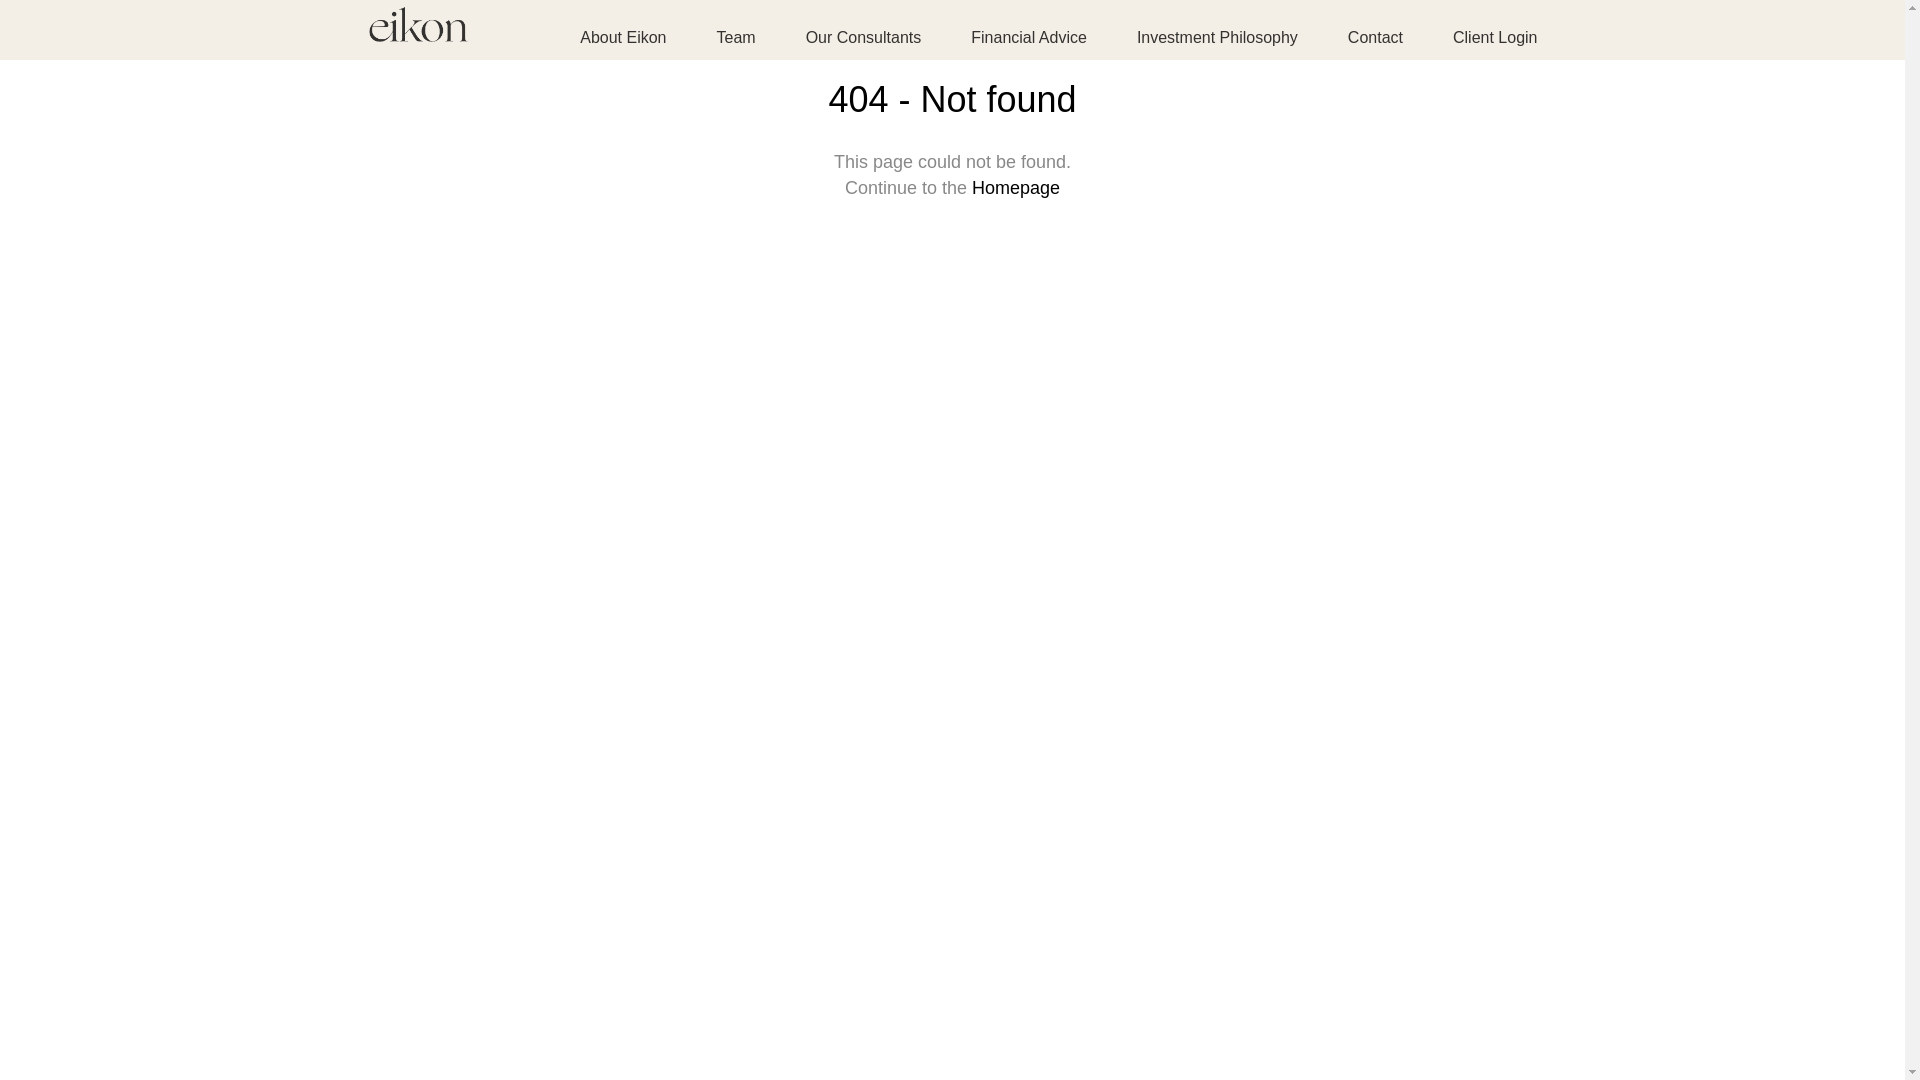 This screenshot has height=1080, width=1920. I want to click on Financial Advice, so click(1029, 38).